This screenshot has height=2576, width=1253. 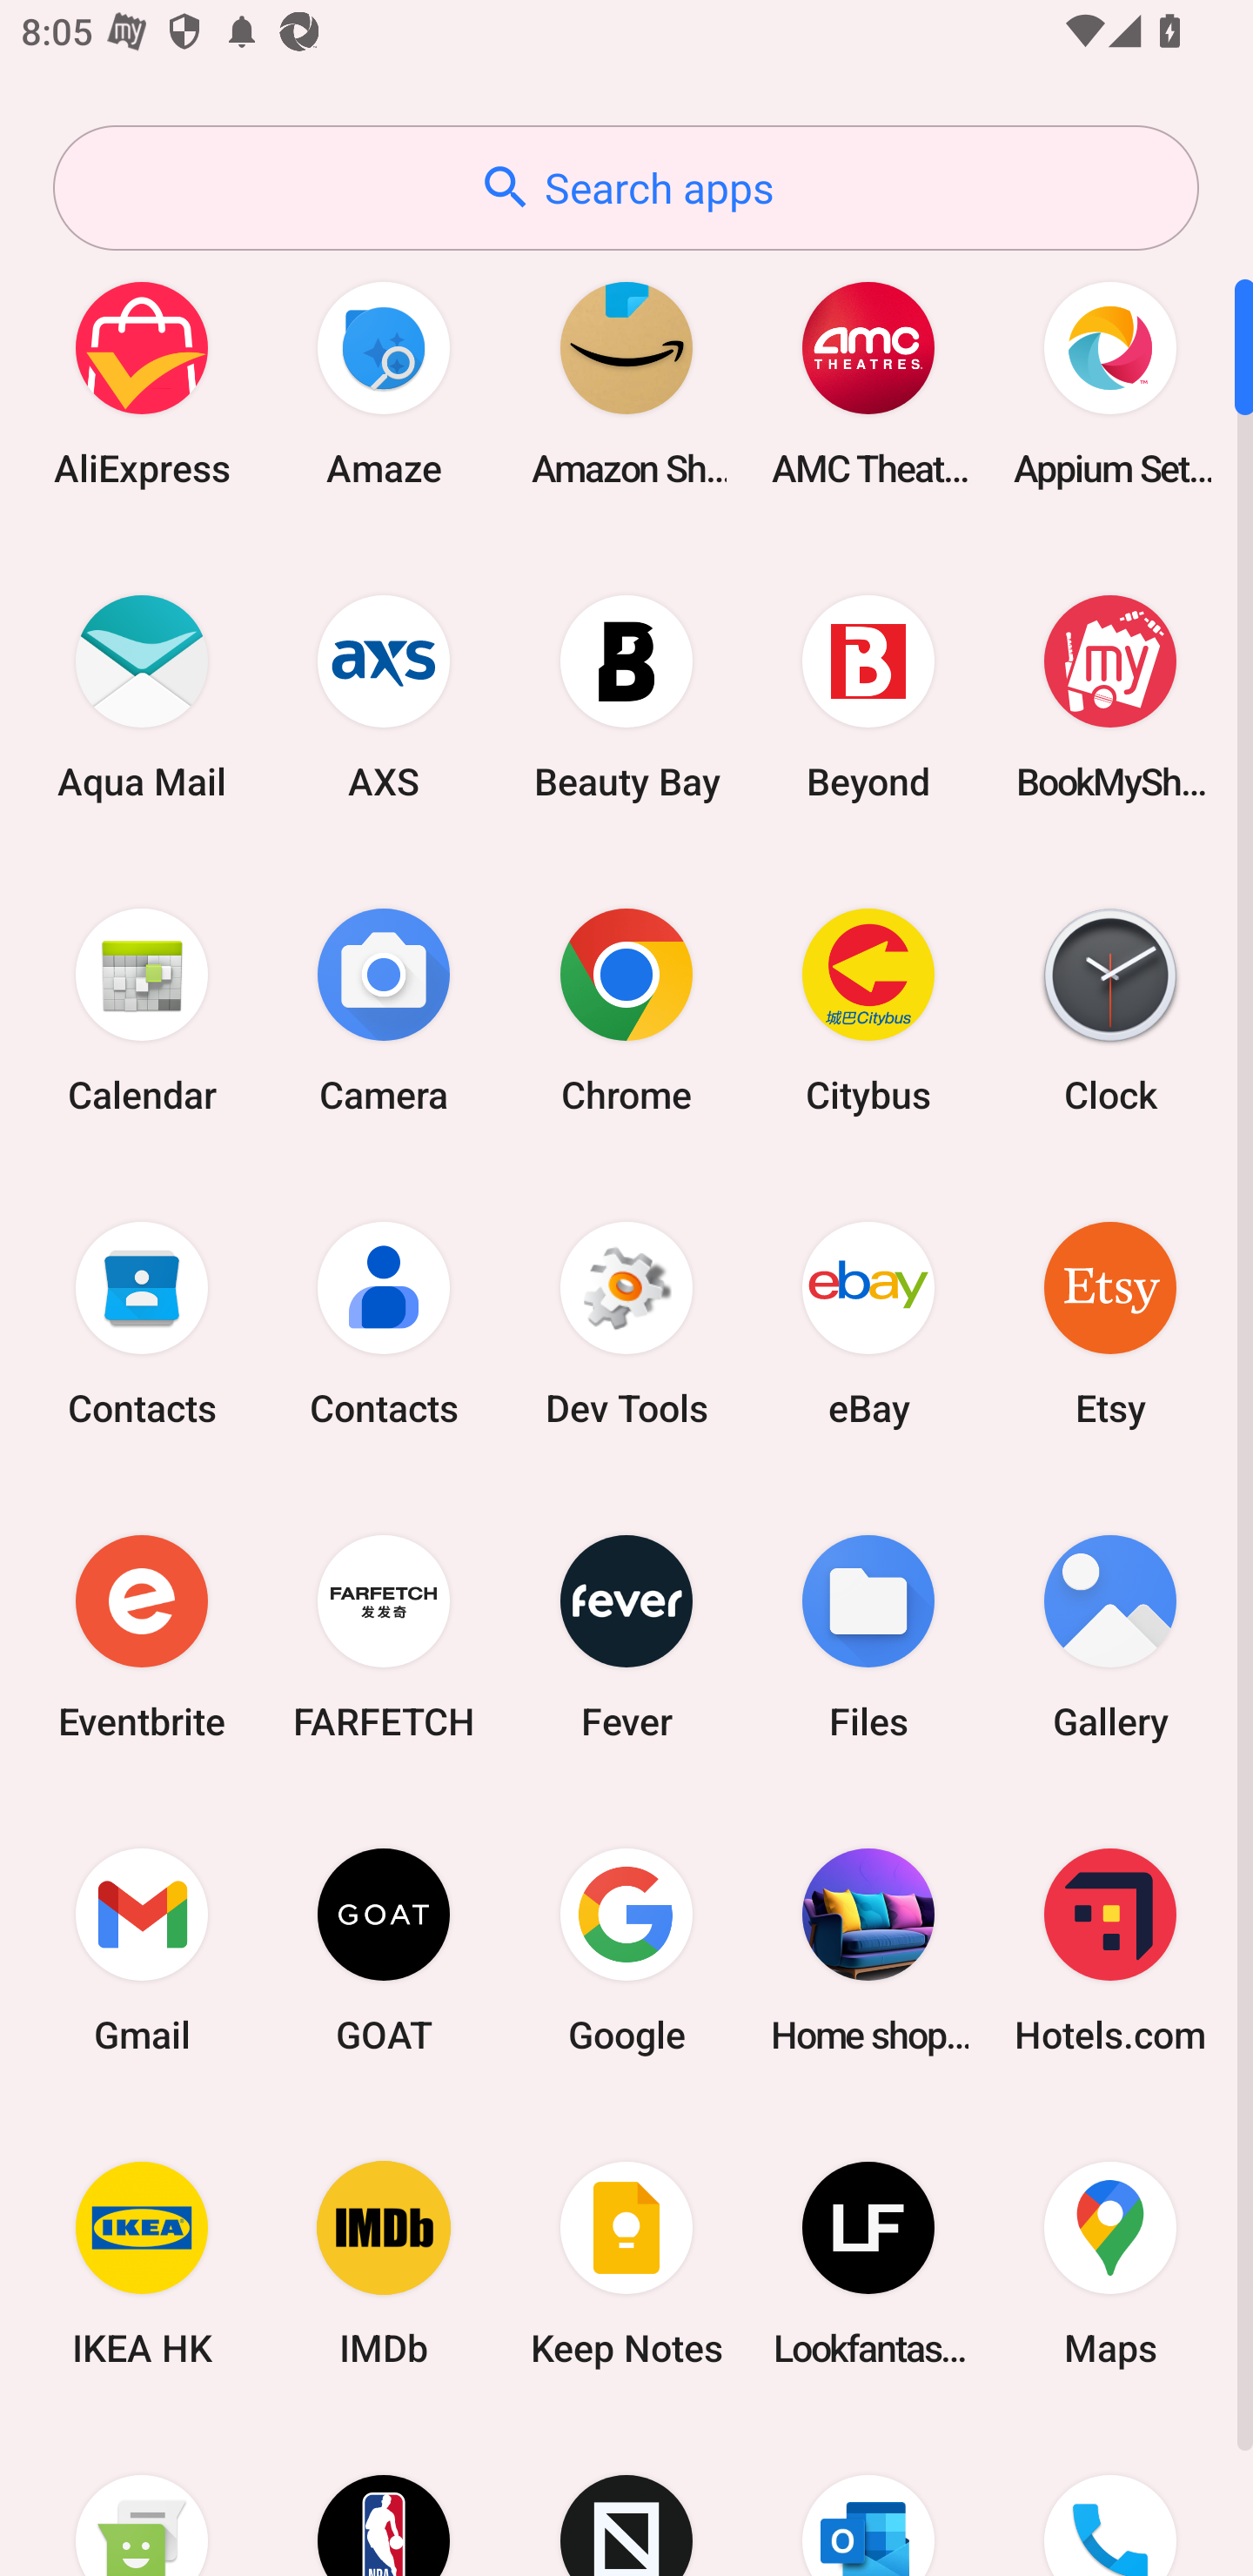 I want to click on Etsy, so click(x=1110, y=1323).